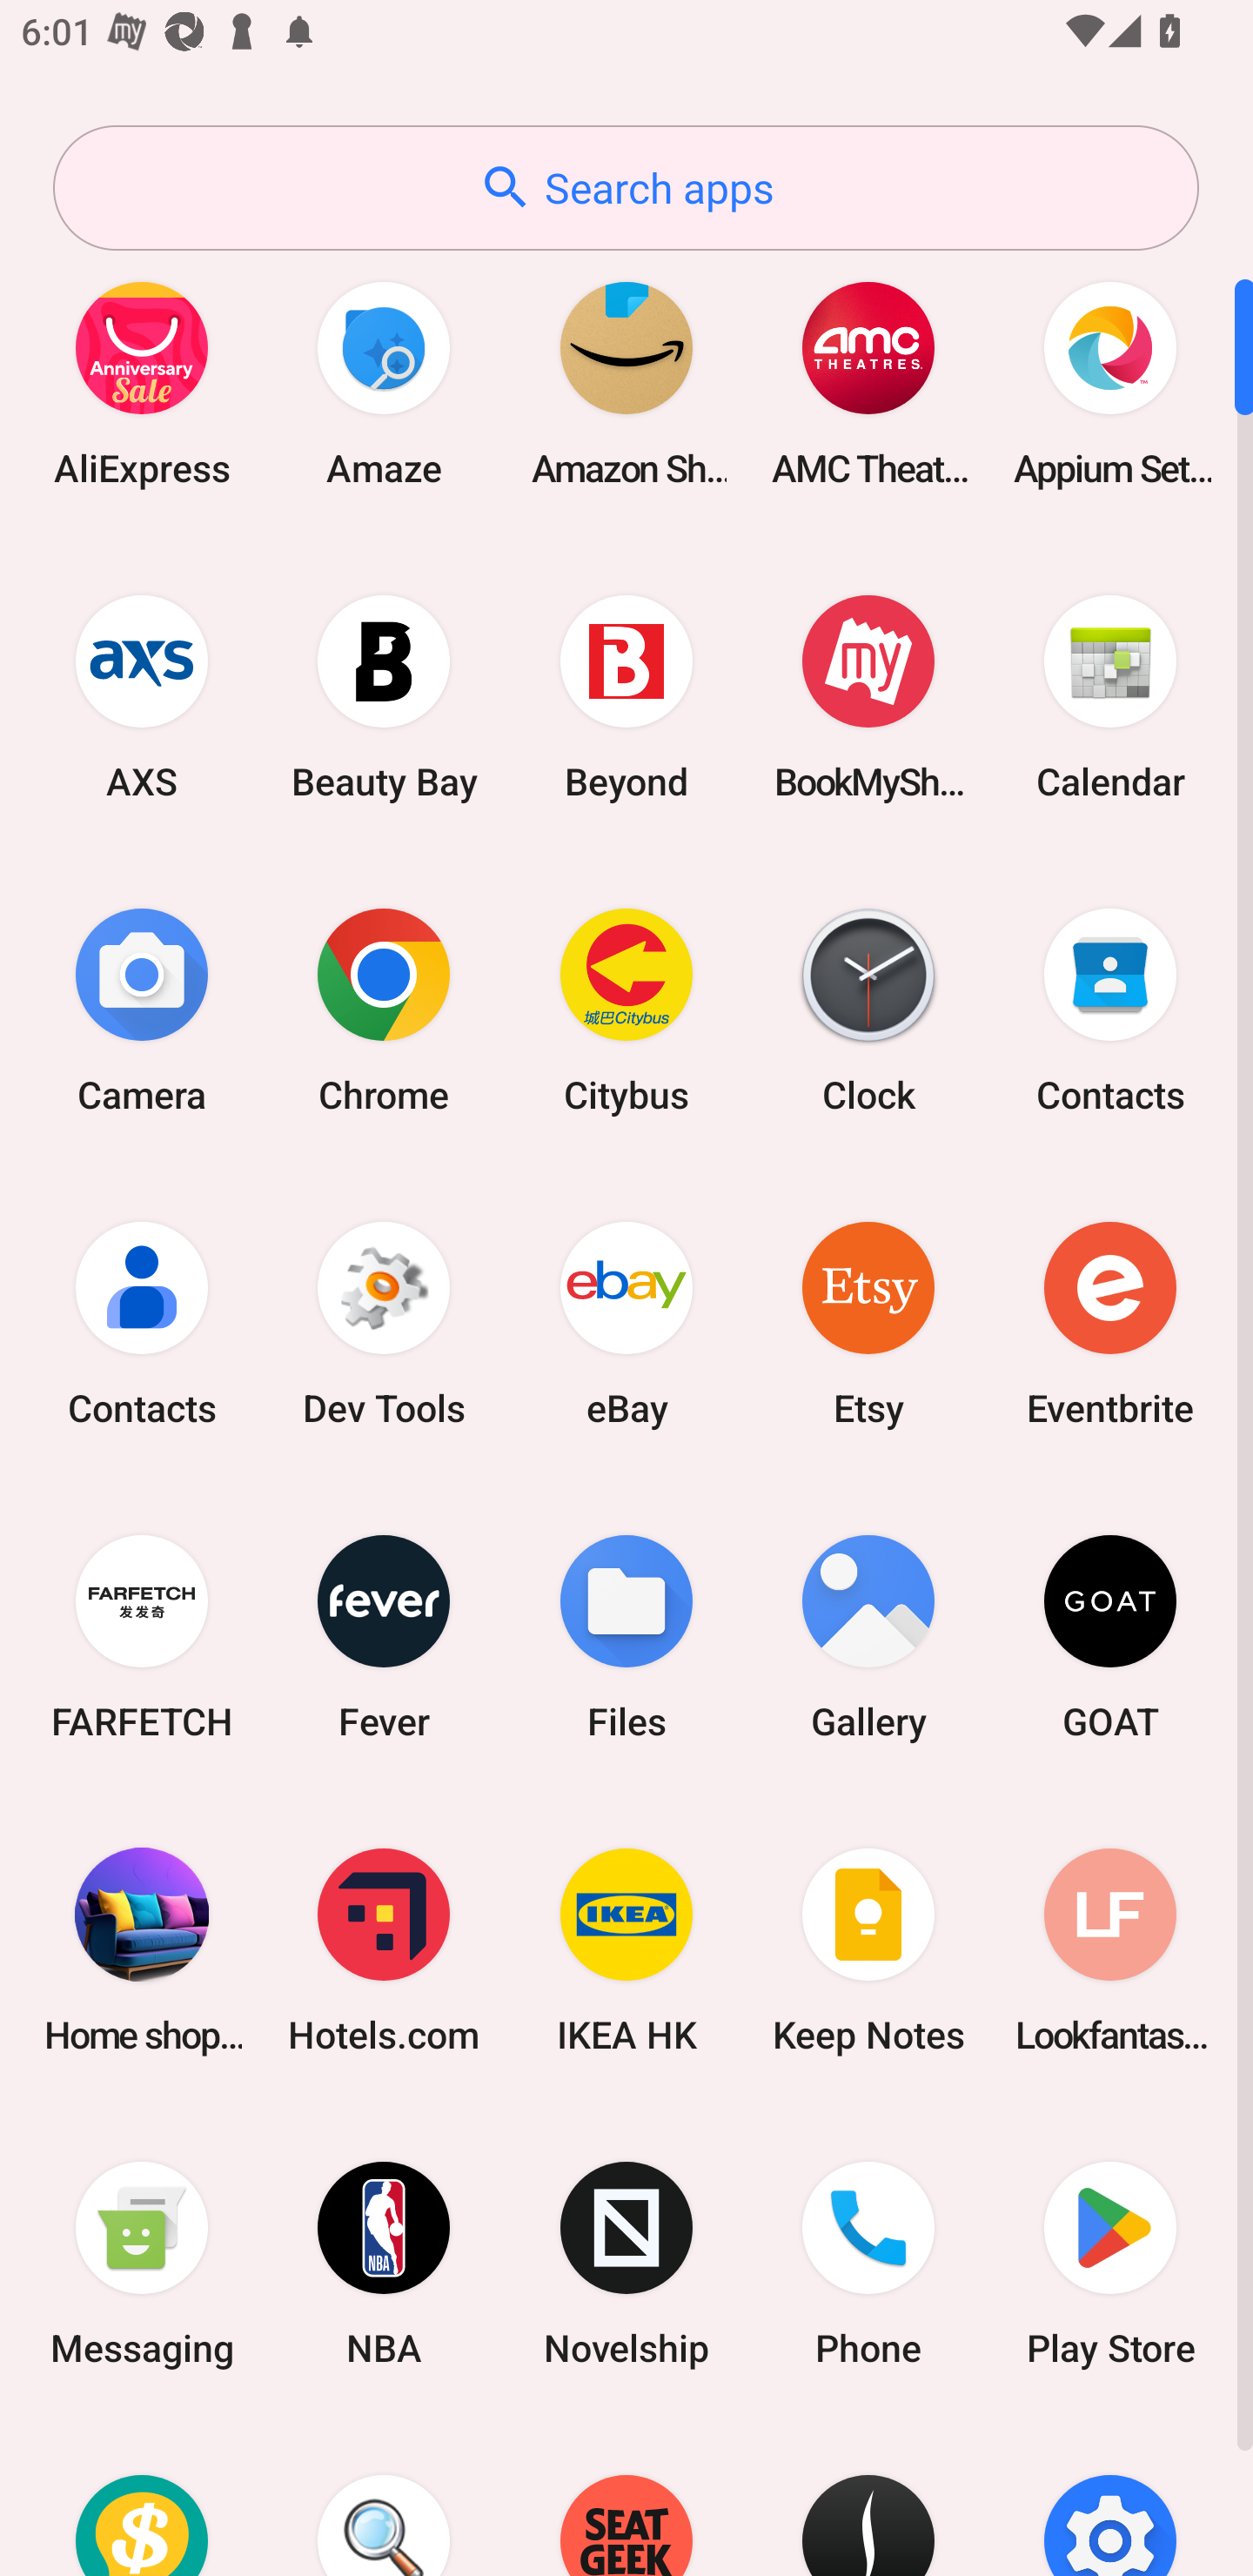 This screenshot has width=1253, height=2576. What do you see at coordinates (142, 1949) in the screenshot?
I see `Home shopping` at bounding box center [142, 1949].